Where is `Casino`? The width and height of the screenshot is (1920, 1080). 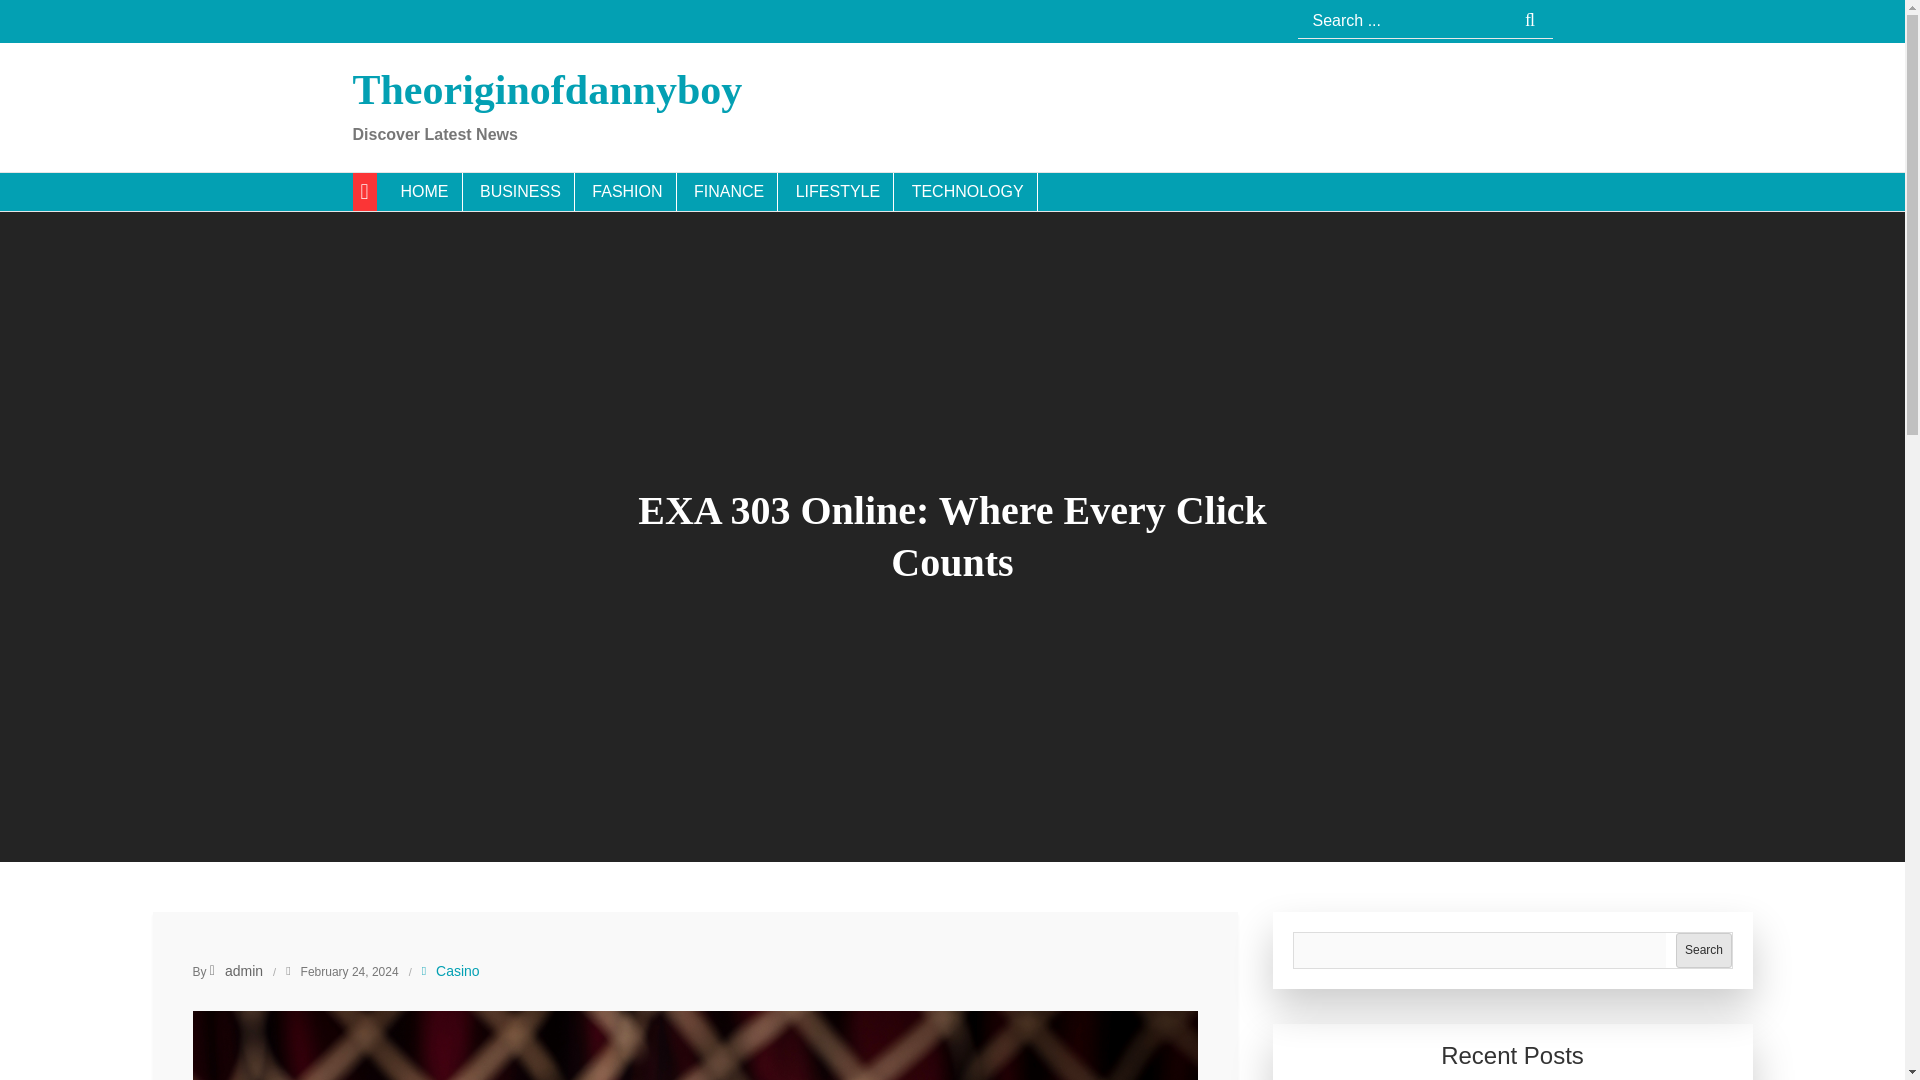
Casino is located at coordinates (458, 970).